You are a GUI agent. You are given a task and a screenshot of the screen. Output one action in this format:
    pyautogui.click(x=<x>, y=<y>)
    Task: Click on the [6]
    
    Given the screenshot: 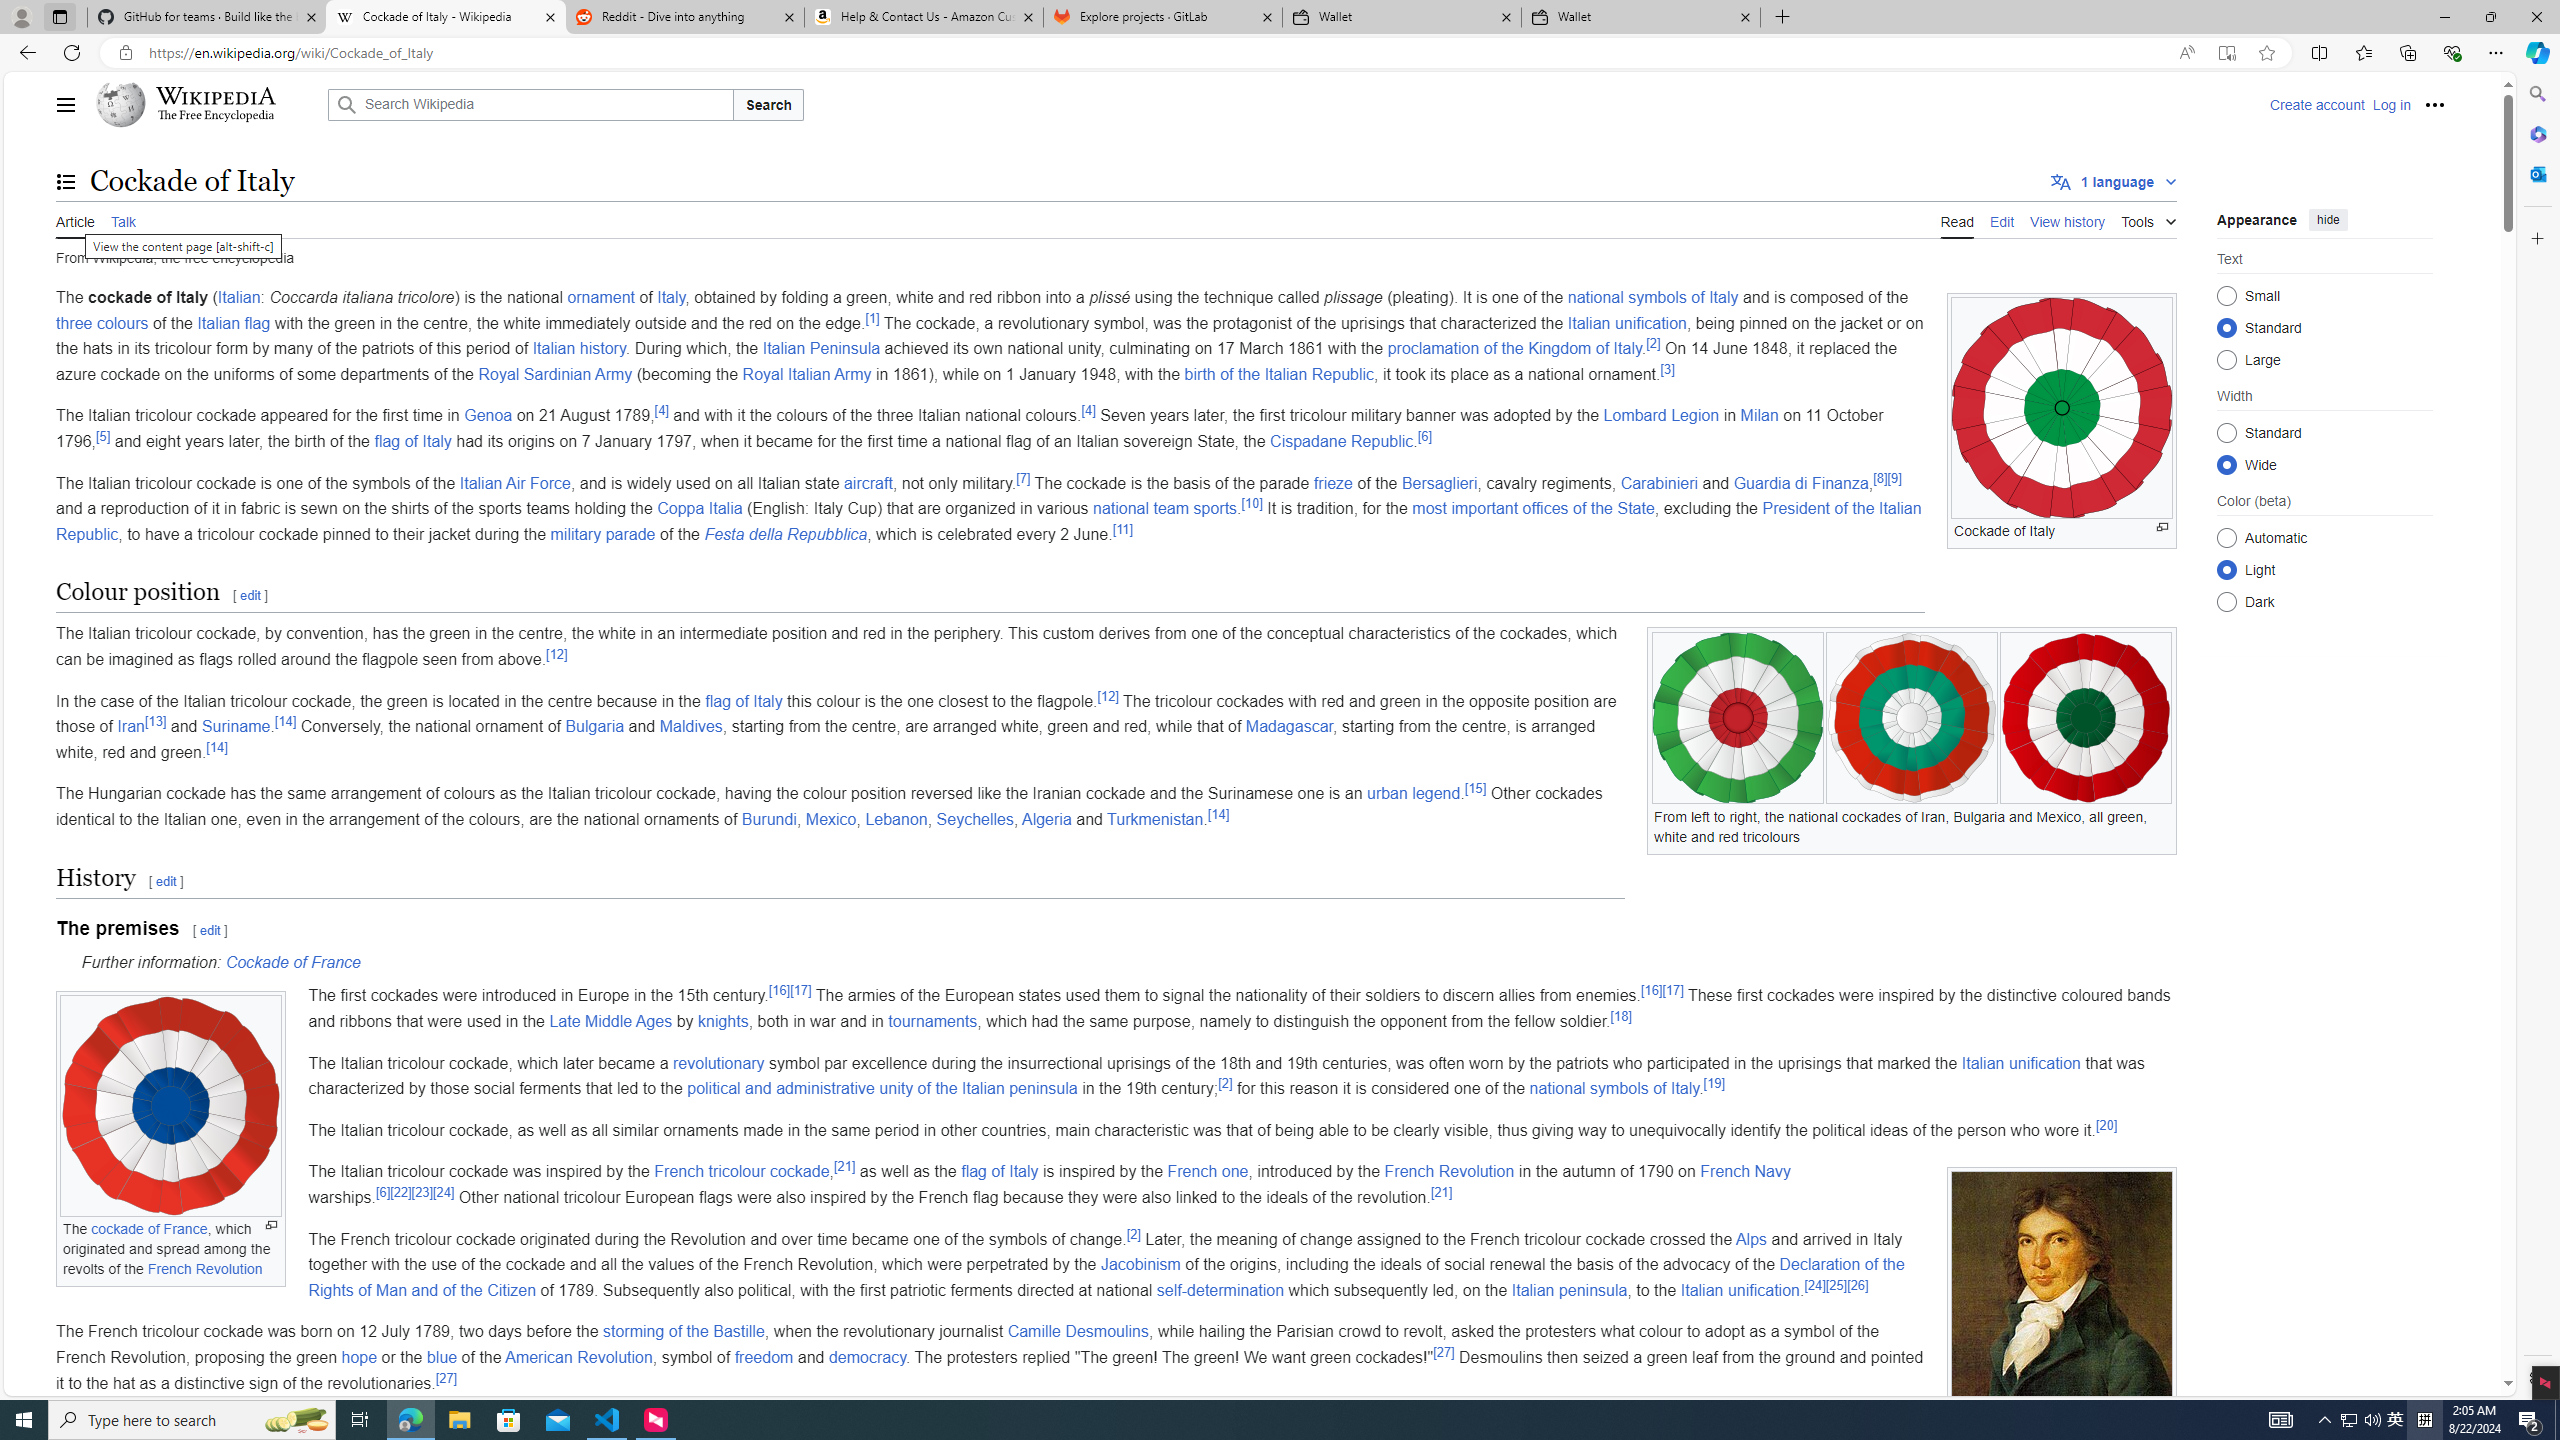 What is the action you would take?
    pyautogui.click(x=382, y=1191)
    